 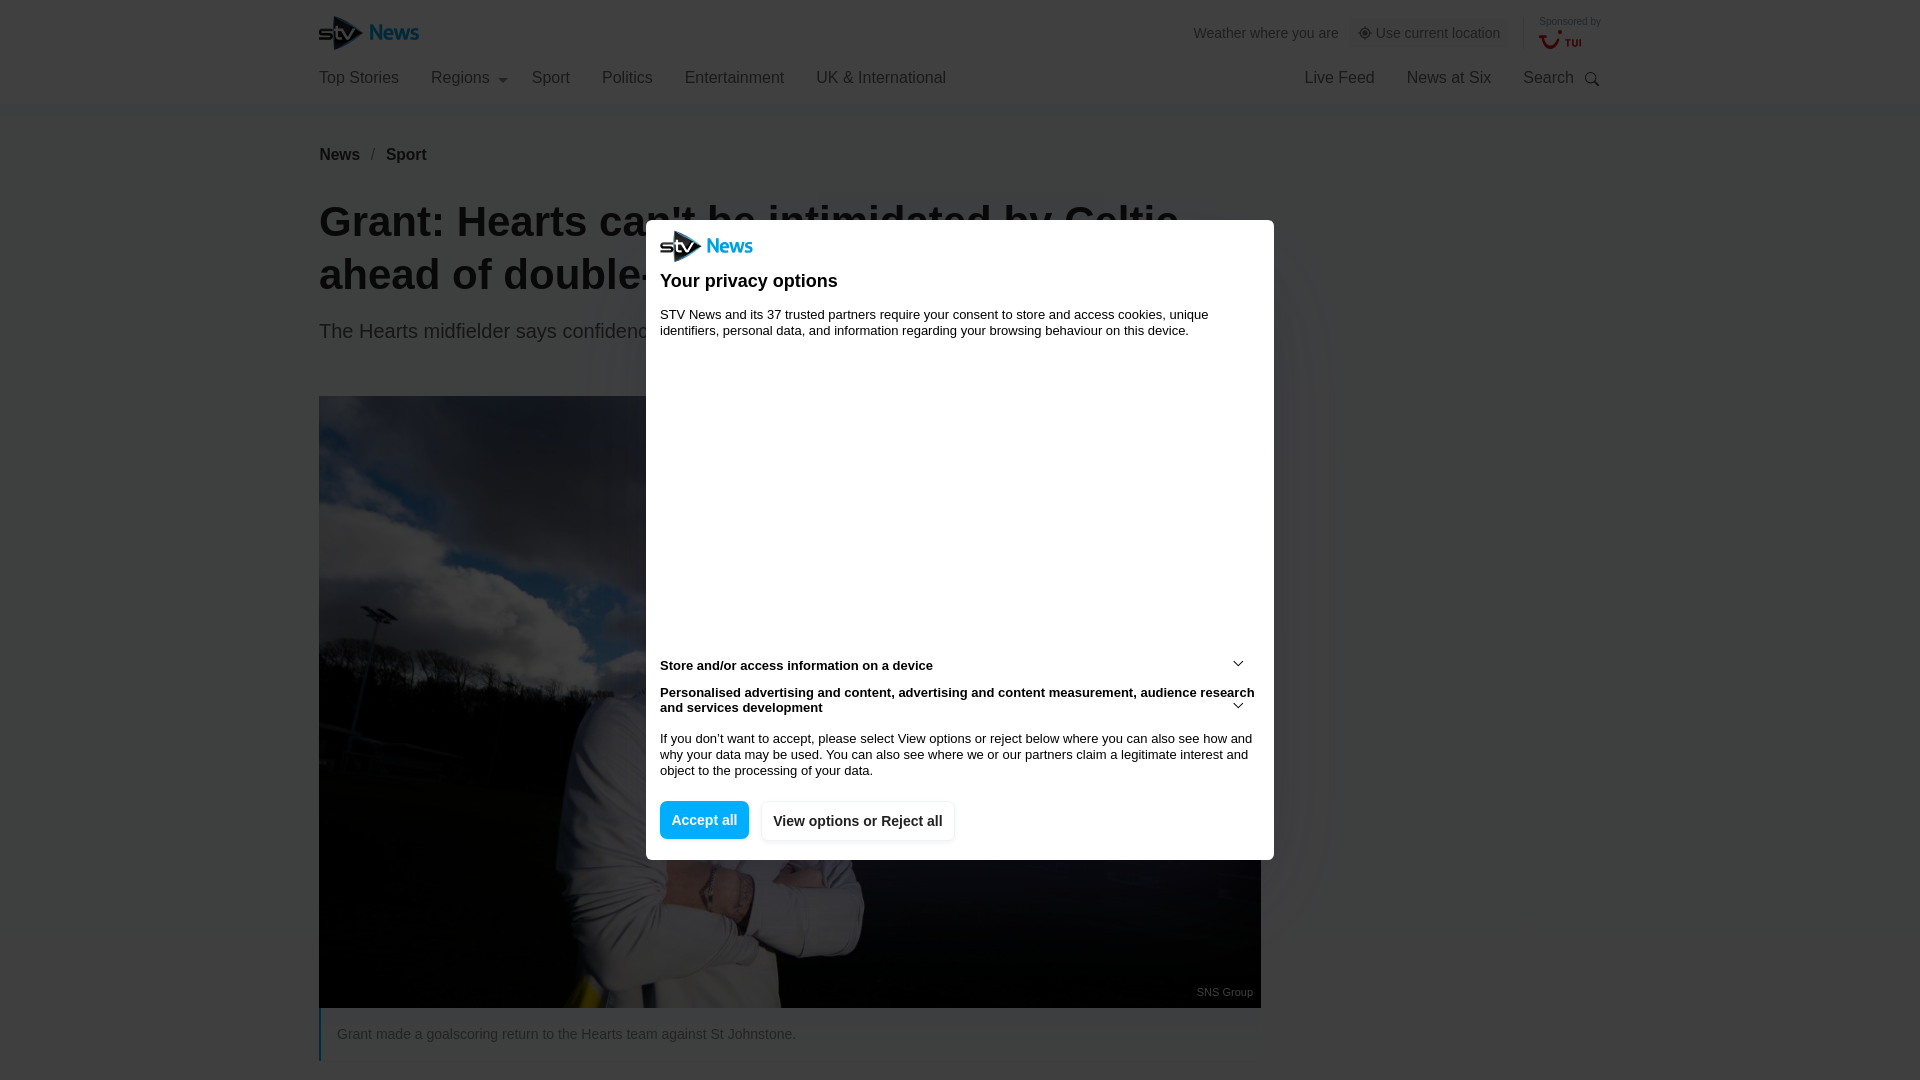 What do you see at coordinates (627, 76) in the screenshot?
I see `Politics` at bounding box center [627, 76].